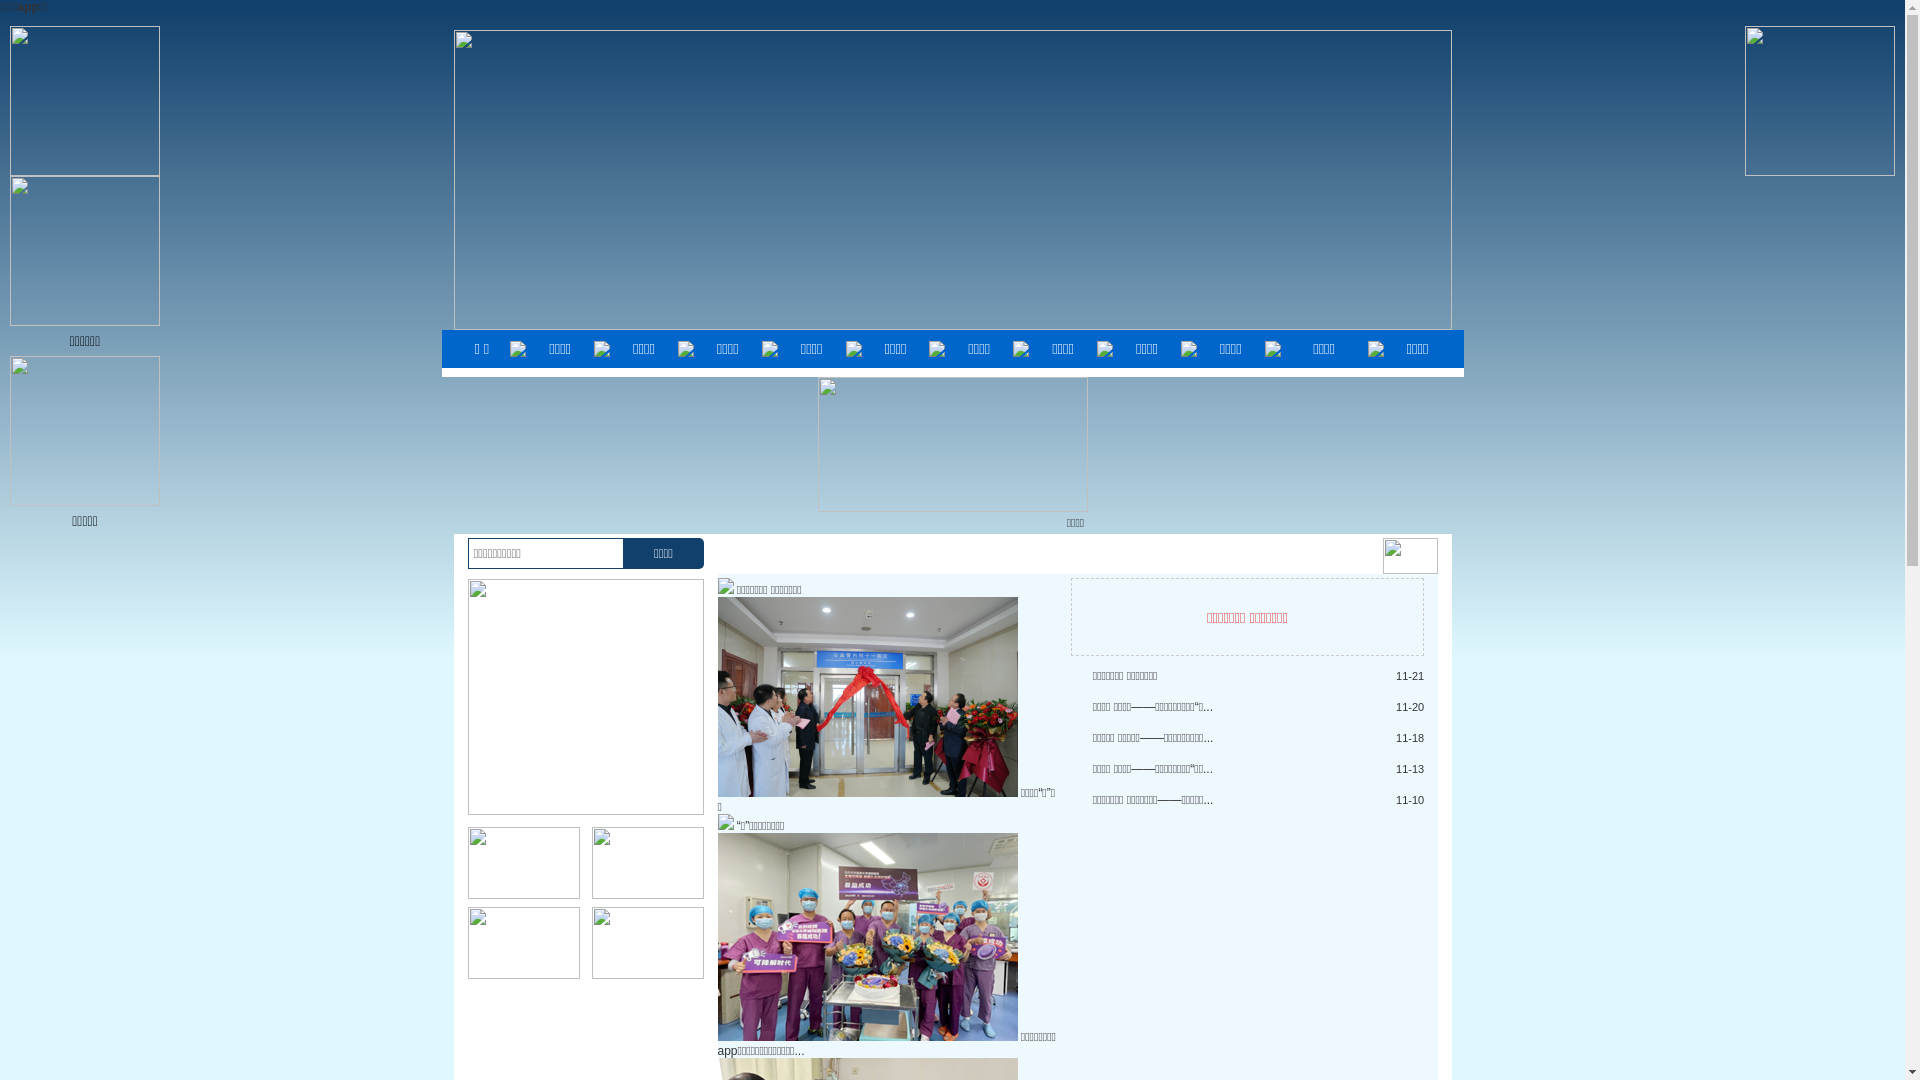  I want to click on 11-21, so click(1410, 676).